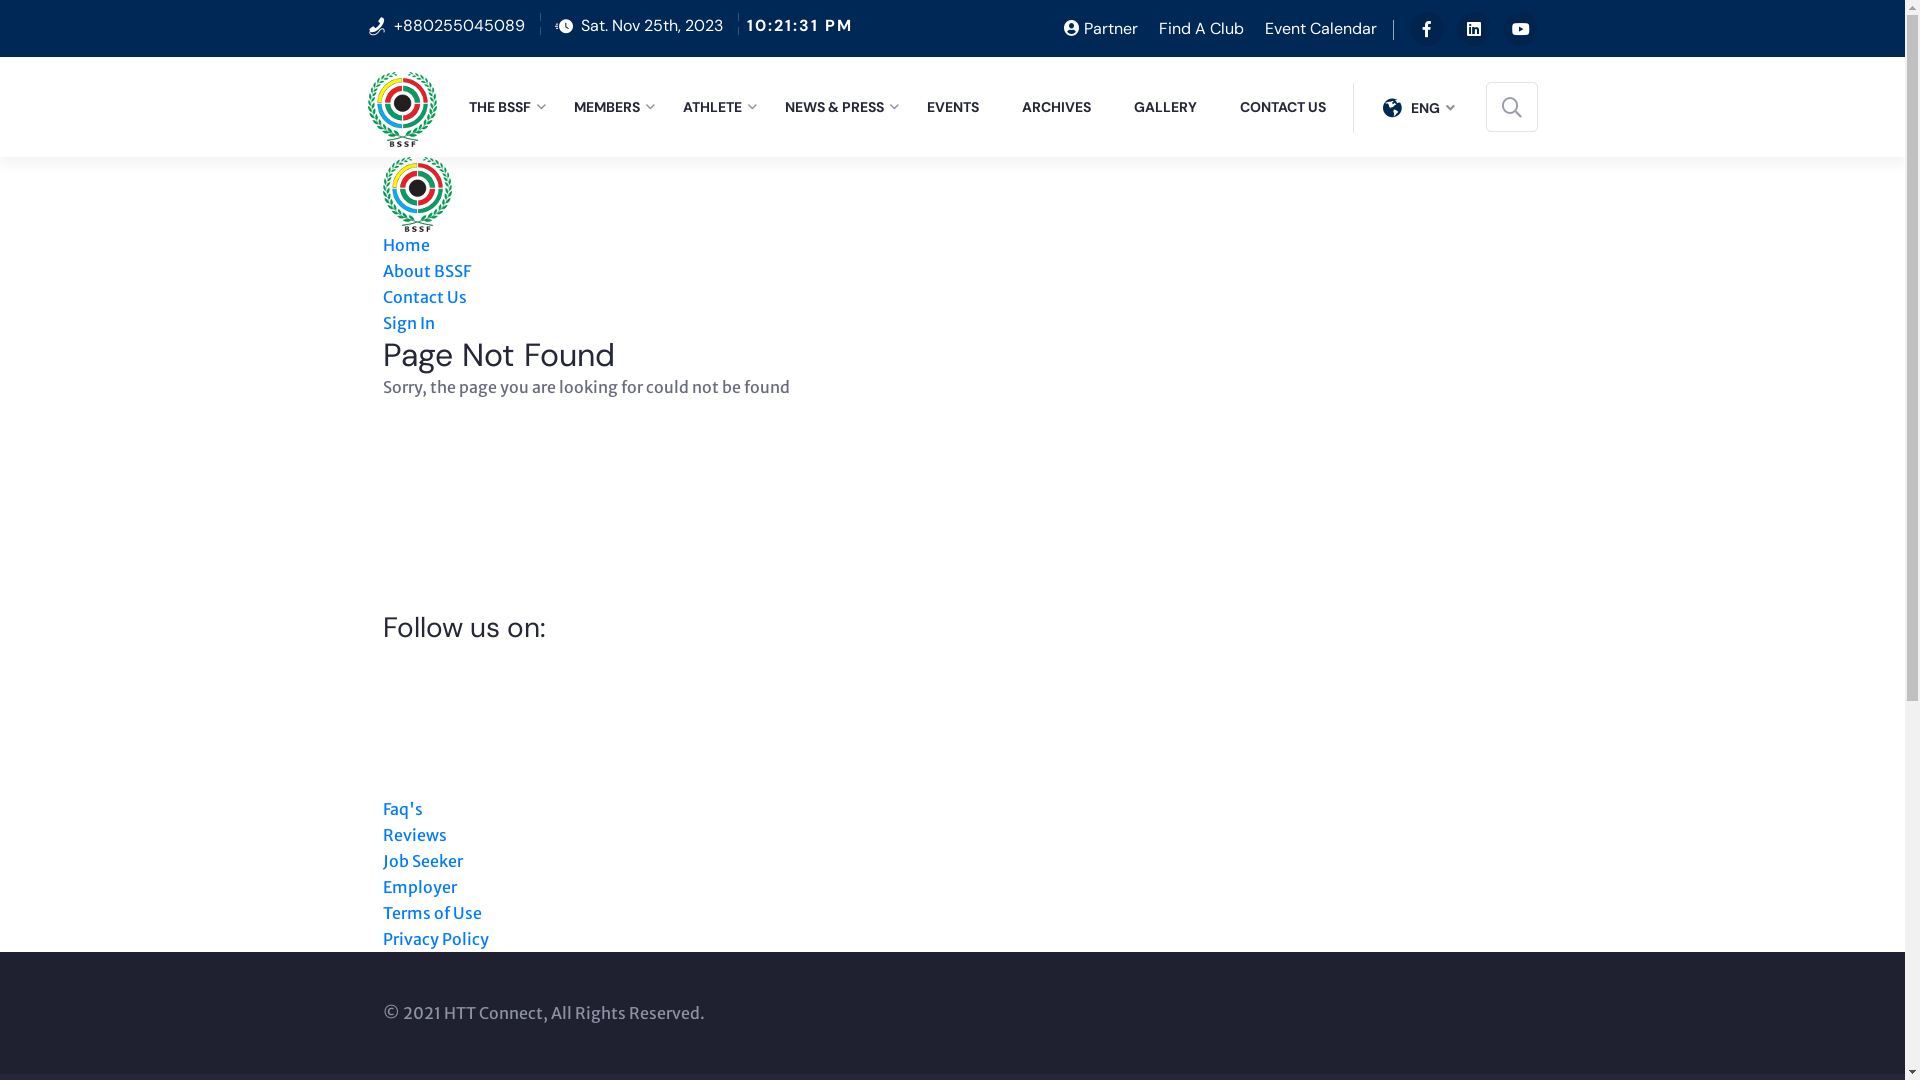 The height and width of the screenshot is (1080, 1920). What do you see at coordinates (1320, 28) in the screenshot?
I see `Event Calendar` at bounding box center [1320, 28].